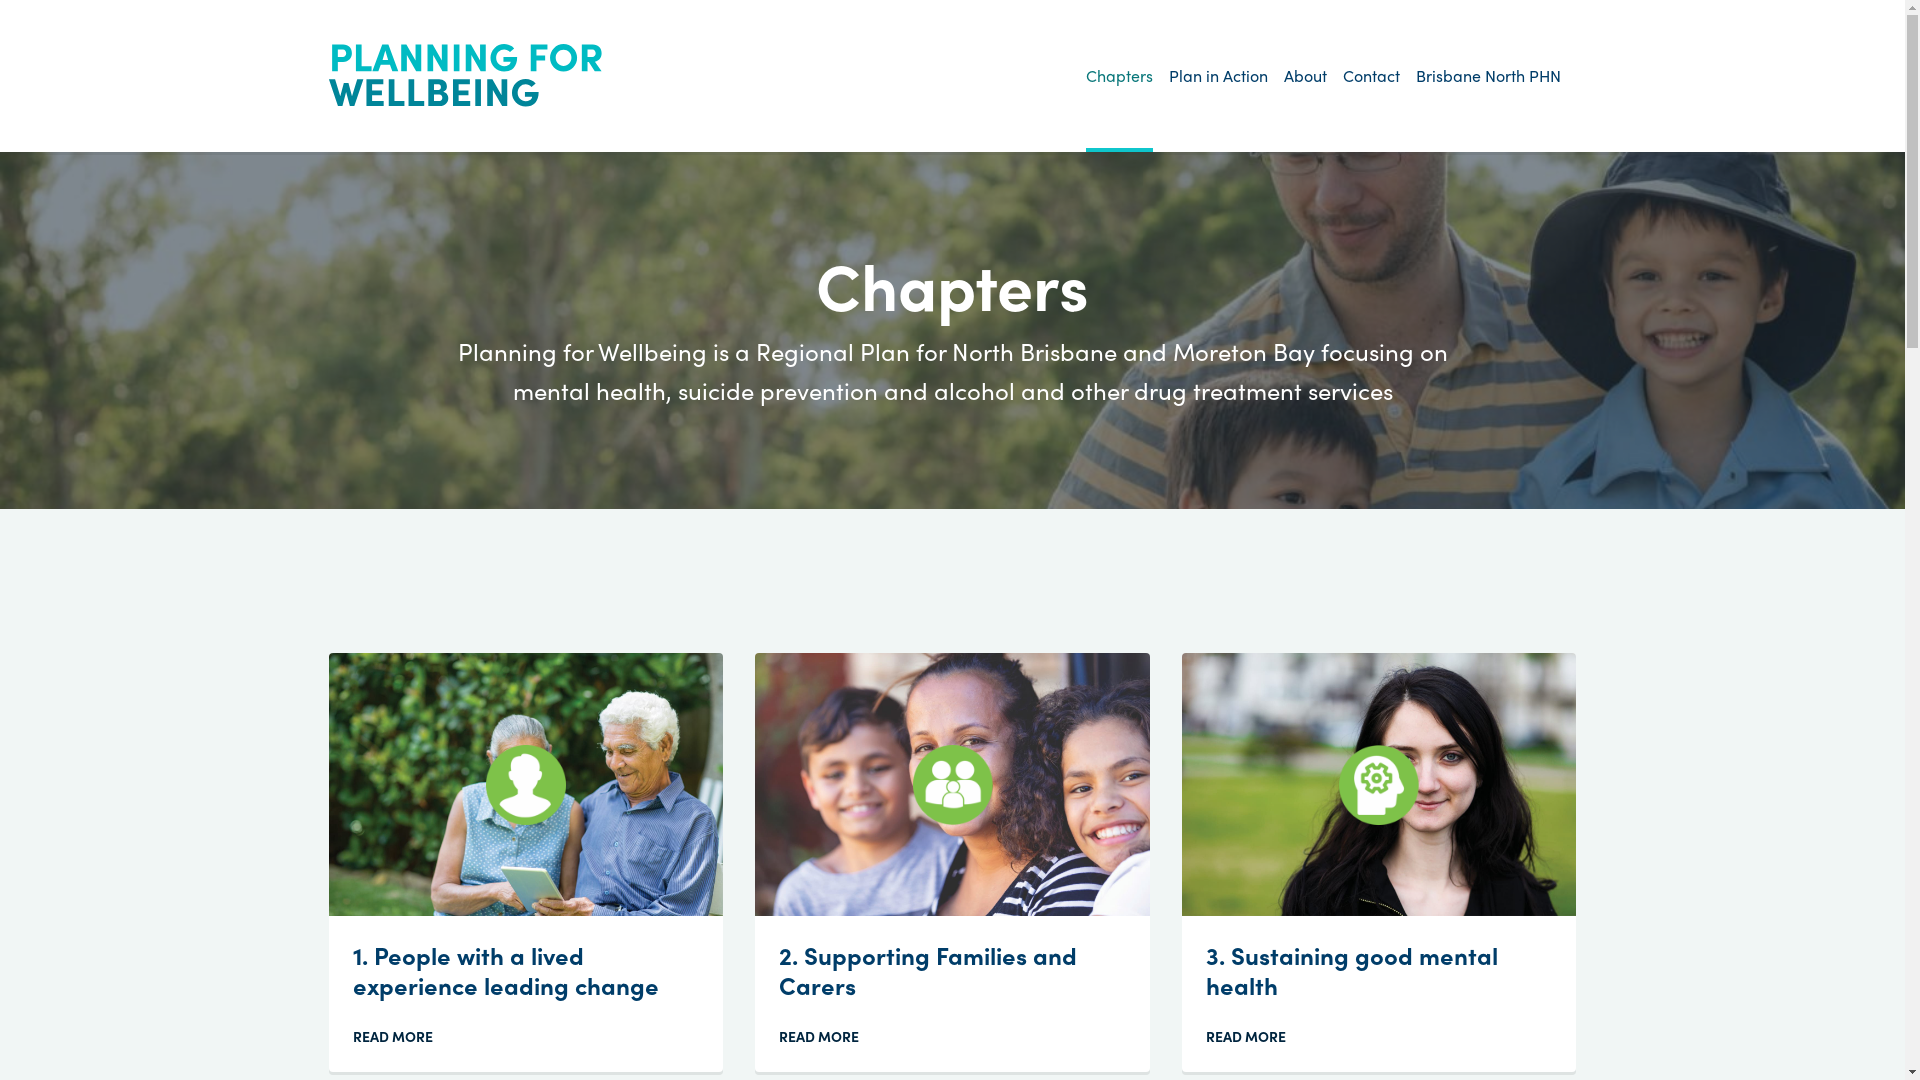  Describe the element at coordinates (1352, 970) in the screenshot. I see `3. Sustaining good mental health` at that location.